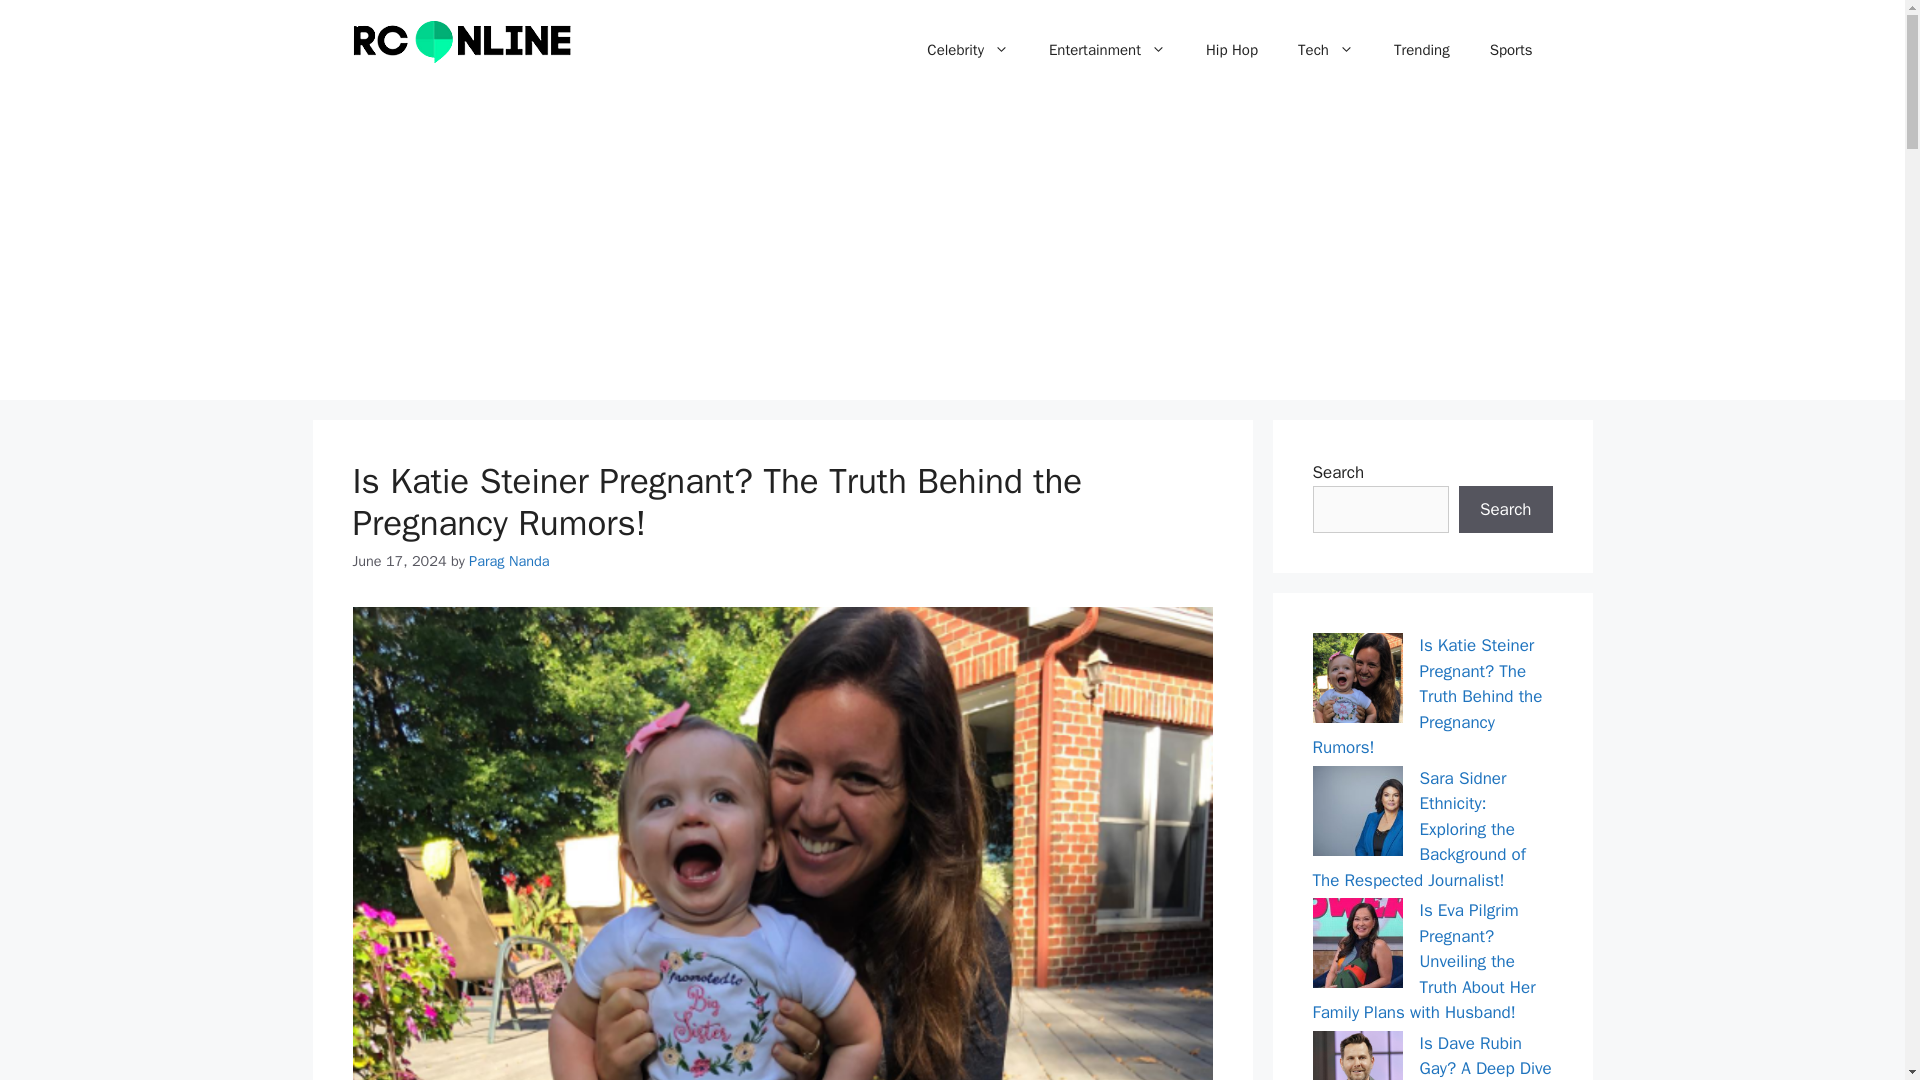 The width and height of the screenshot is (1920, 1080). What do you see at coordinates (1232, 50) in the screenshot?
I see `Hip Hop` at bounding box center [1232, 50].